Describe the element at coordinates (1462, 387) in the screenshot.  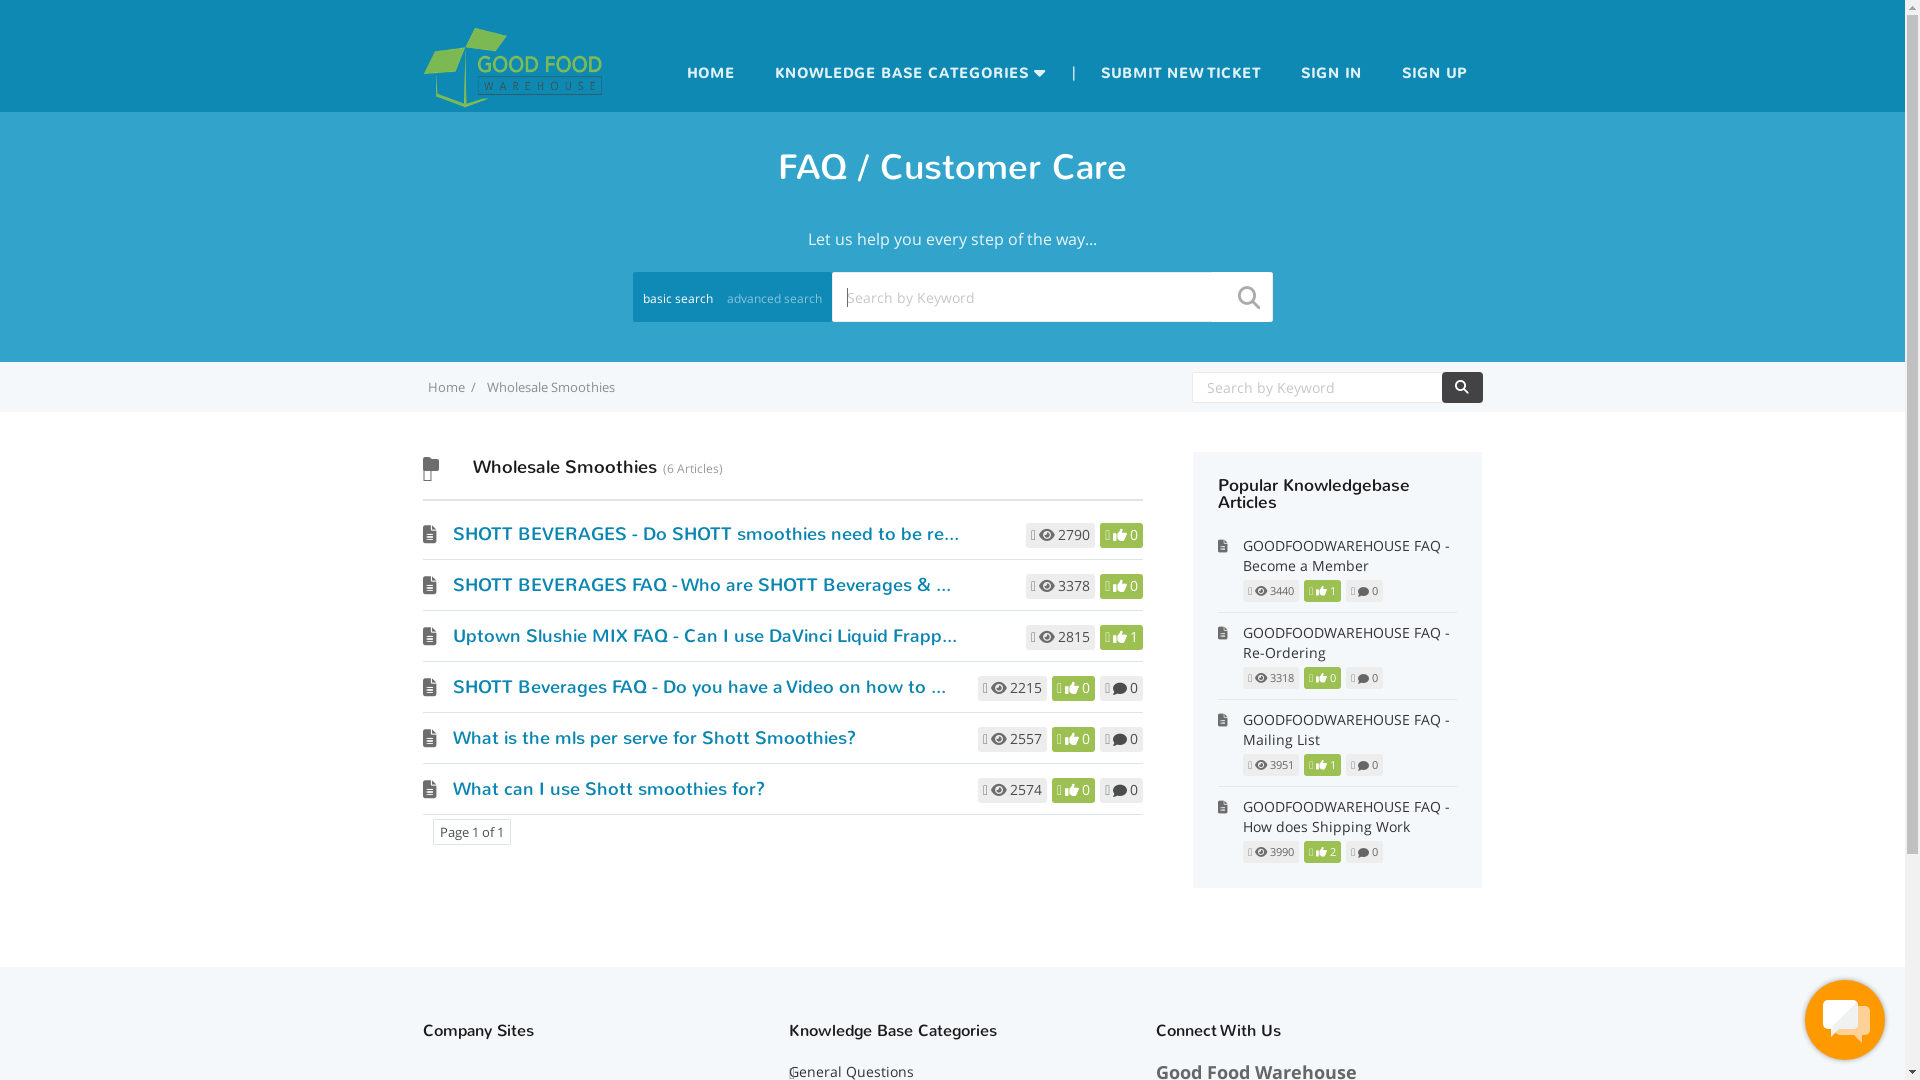
I see `Search Icon` at that location.